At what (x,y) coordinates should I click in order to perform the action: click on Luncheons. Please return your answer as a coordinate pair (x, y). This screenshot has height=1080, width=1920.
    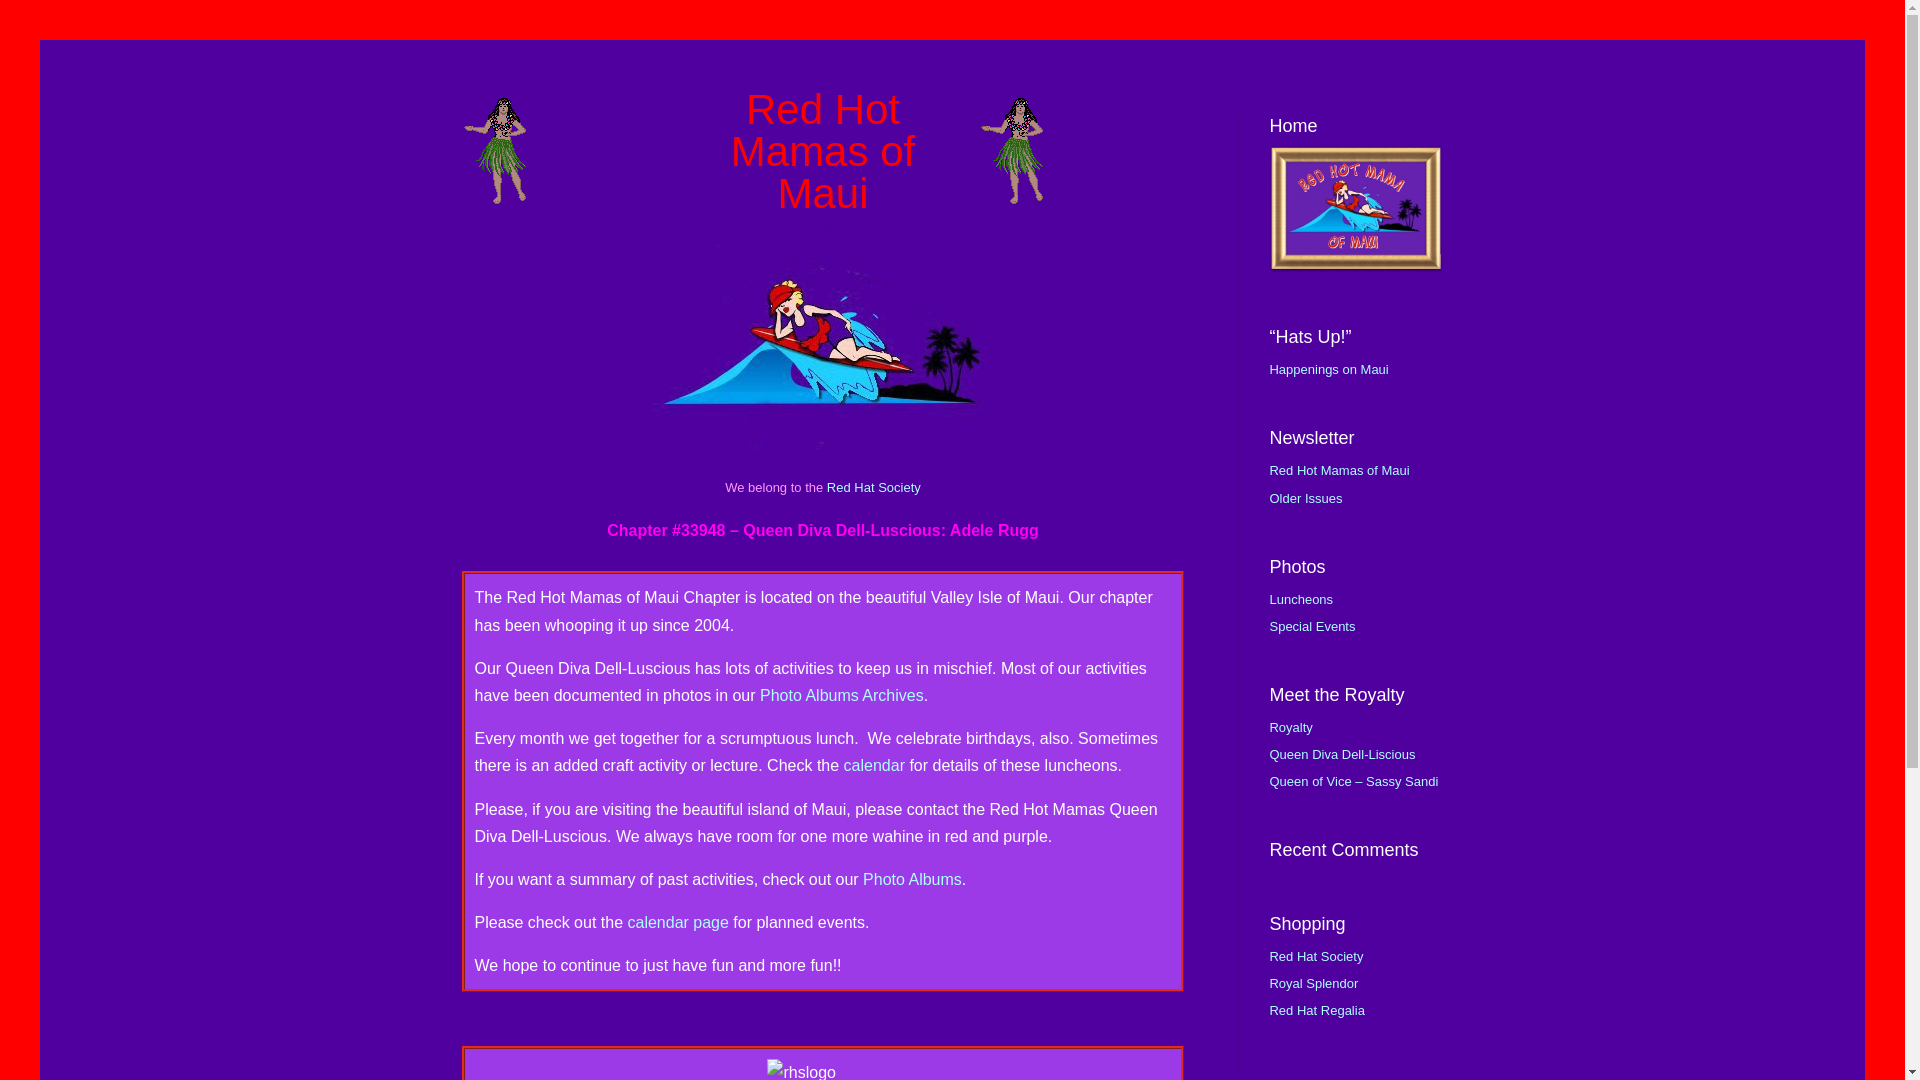
    Looking at the image, I should click on (1300, 598).